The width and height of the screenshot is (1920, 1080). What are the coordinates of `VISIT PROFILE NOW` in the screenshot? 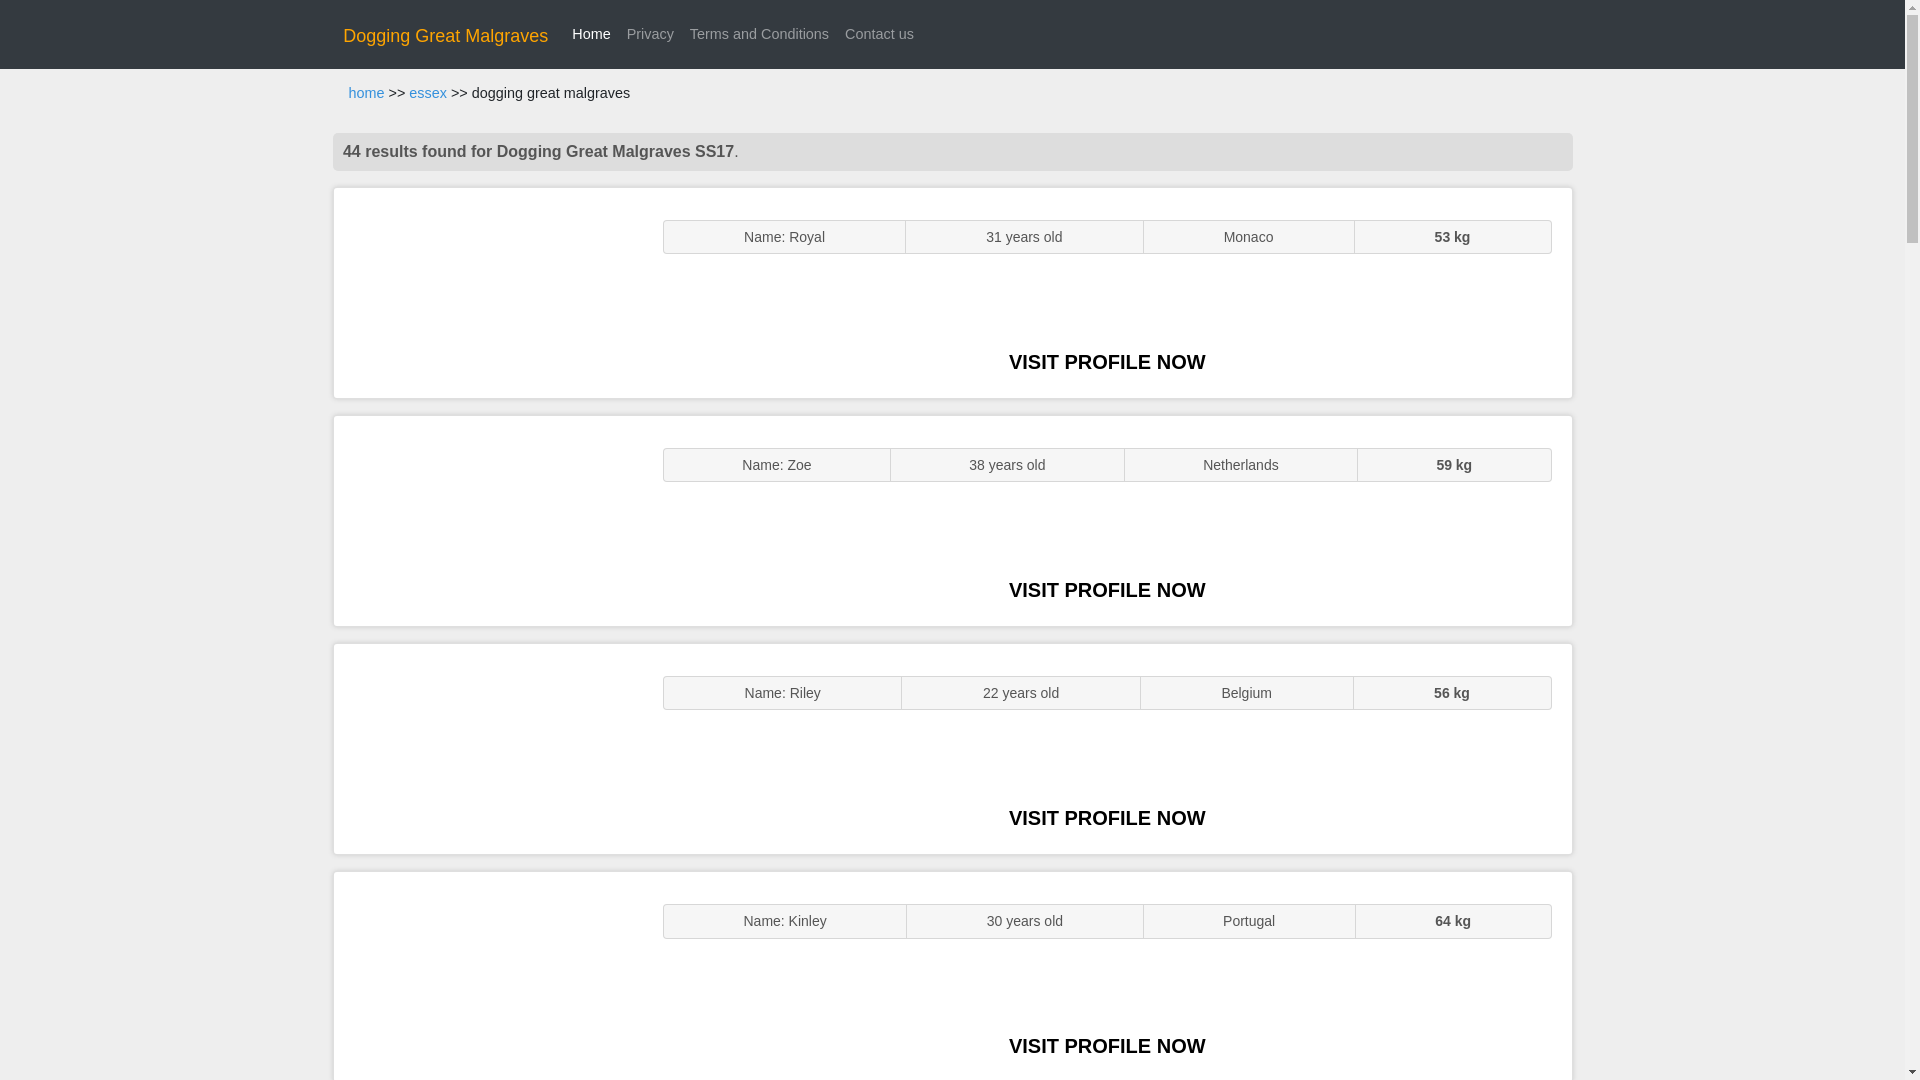 It's located at (1107, 818).